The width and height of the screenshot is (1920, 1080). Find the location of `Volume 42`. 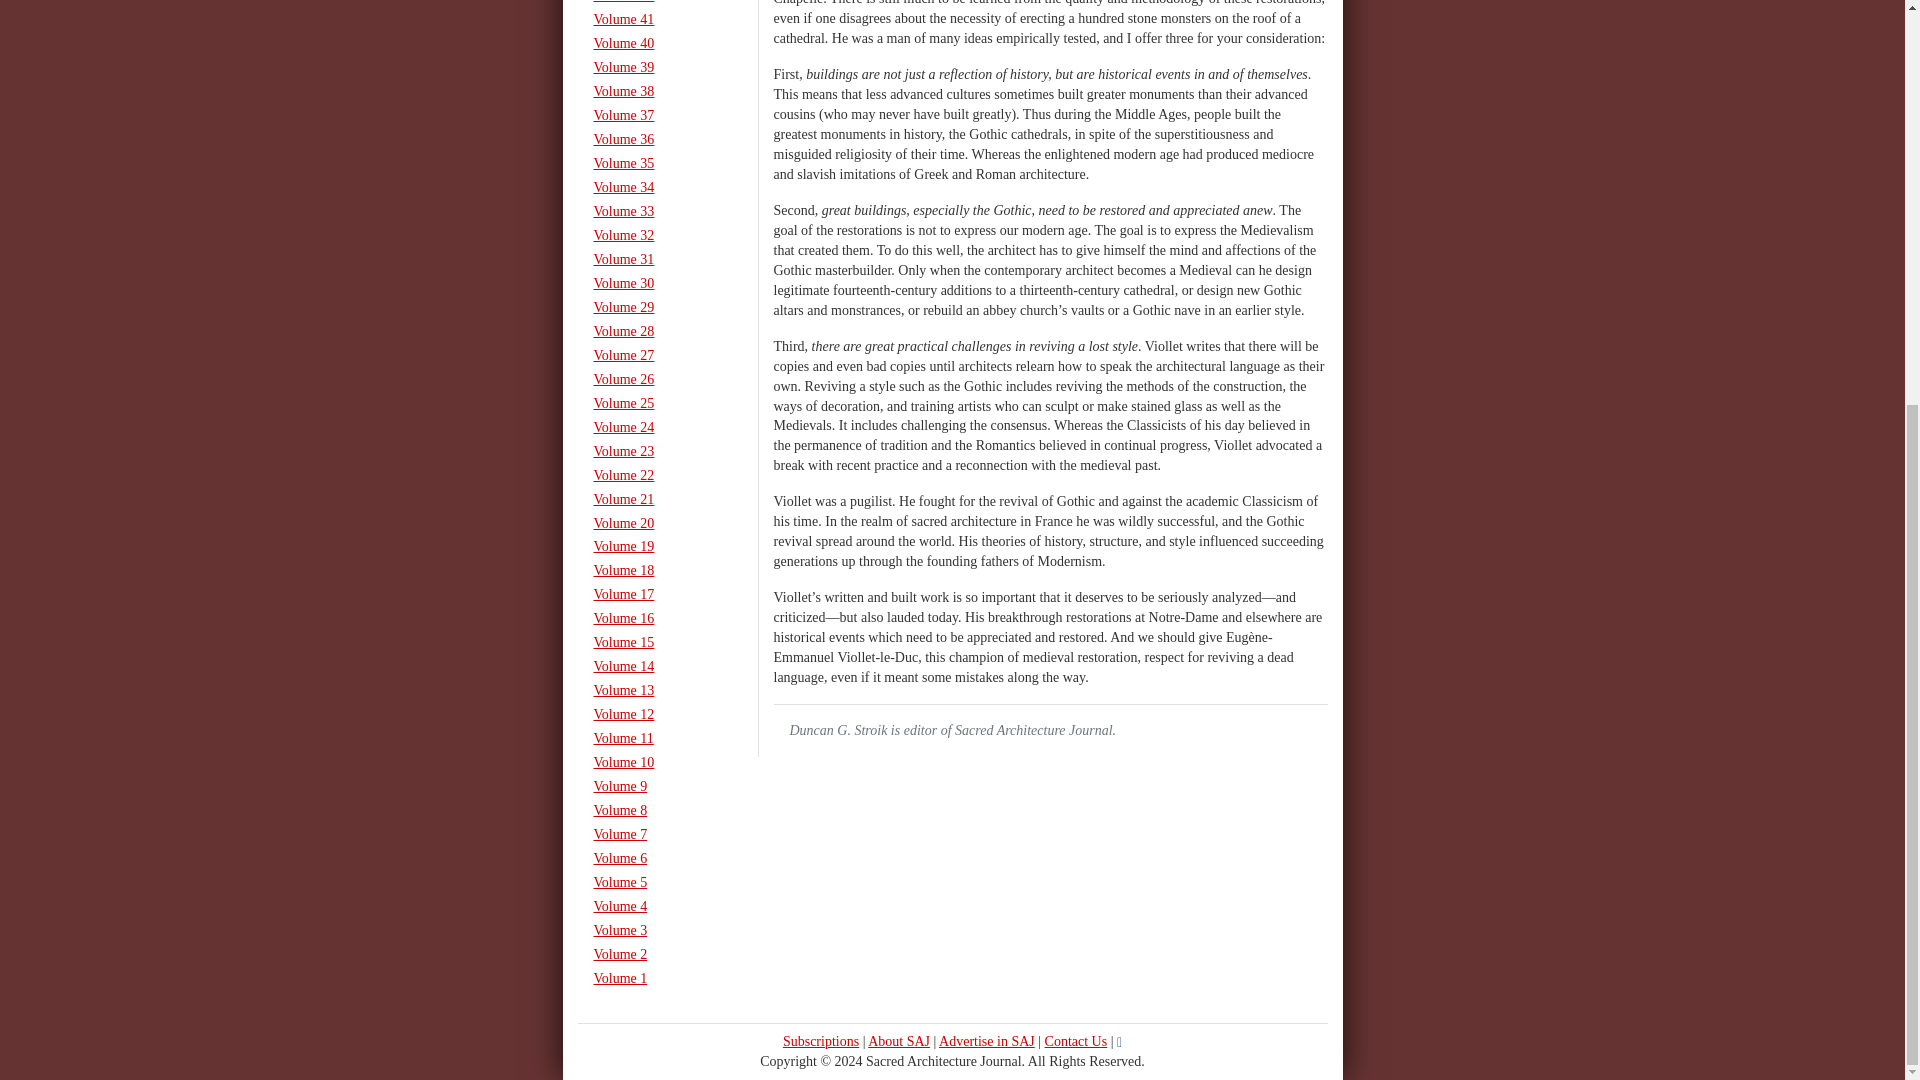

Volume 42 is located at coordinates (660, 4).